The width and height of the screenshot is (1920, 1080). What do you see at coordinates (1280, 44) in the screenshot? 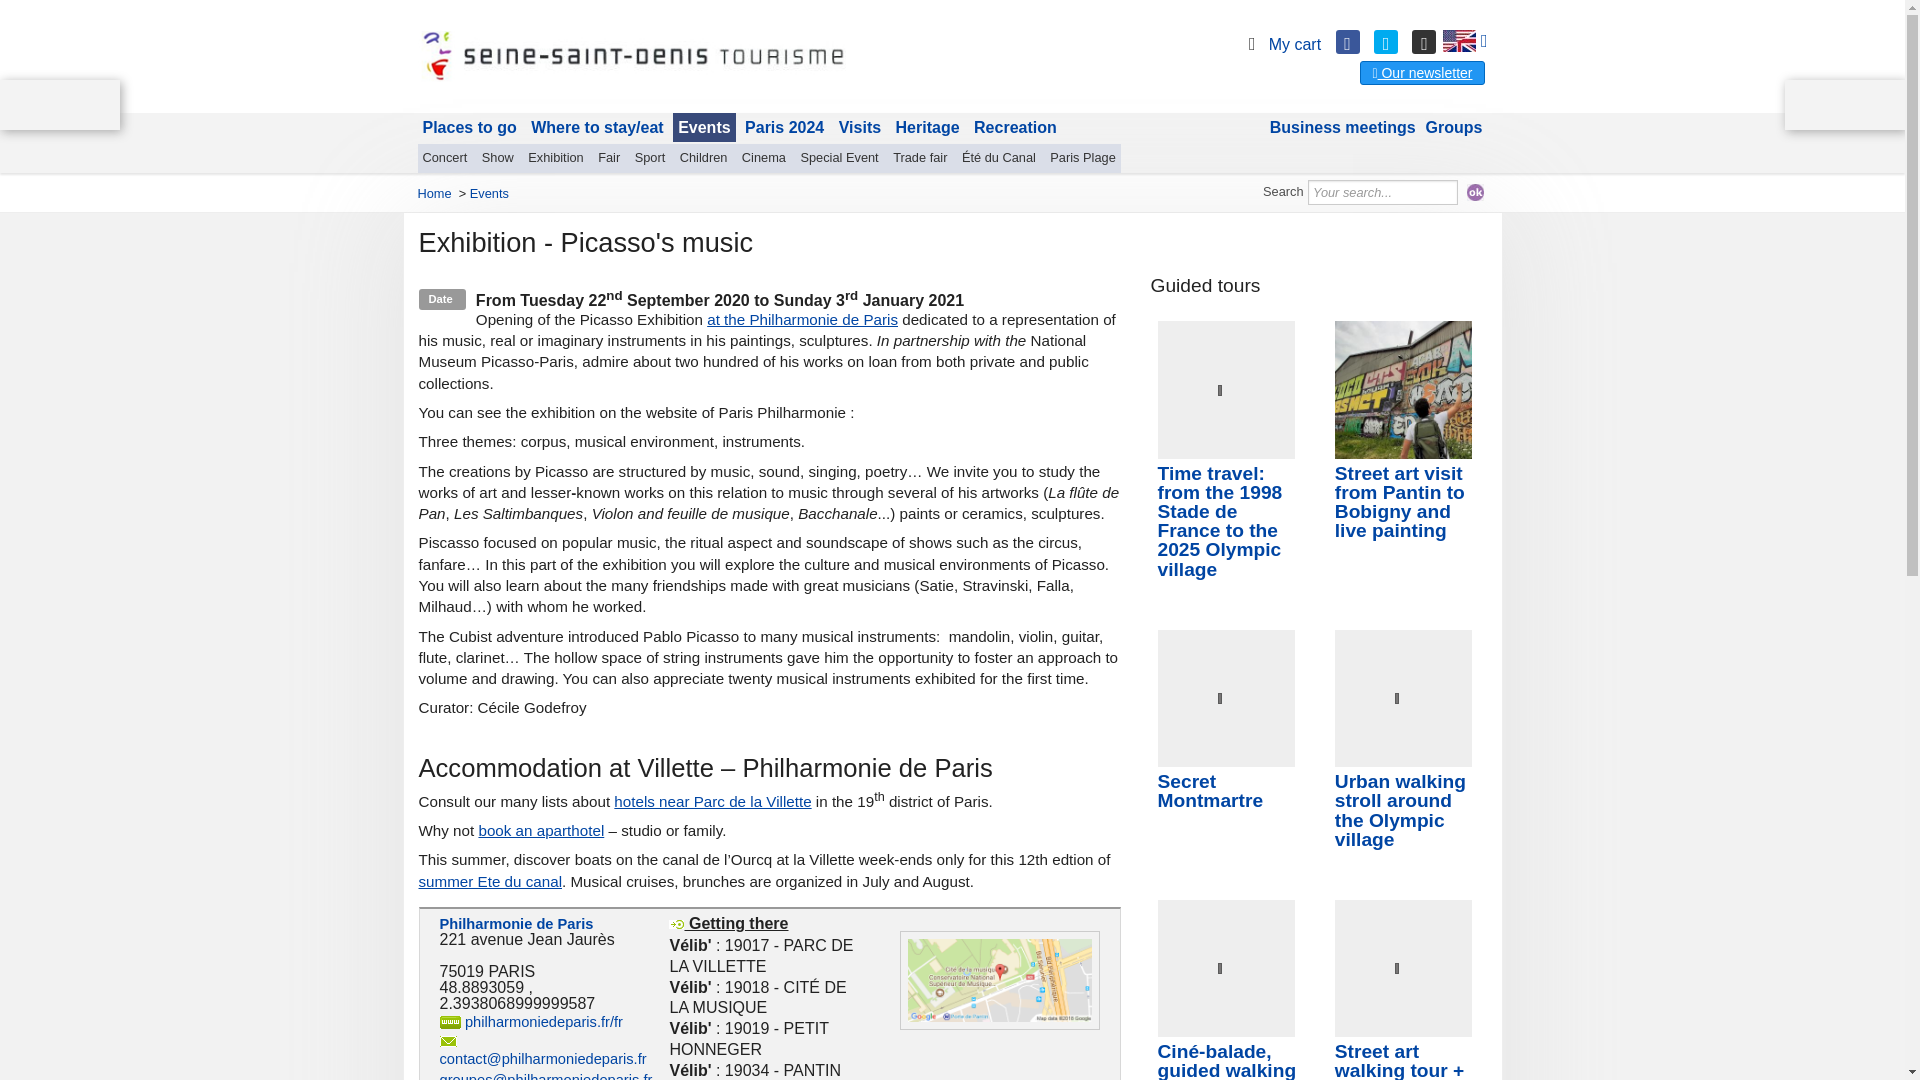
I see ` My cart` at bounding box center [1280, 44].